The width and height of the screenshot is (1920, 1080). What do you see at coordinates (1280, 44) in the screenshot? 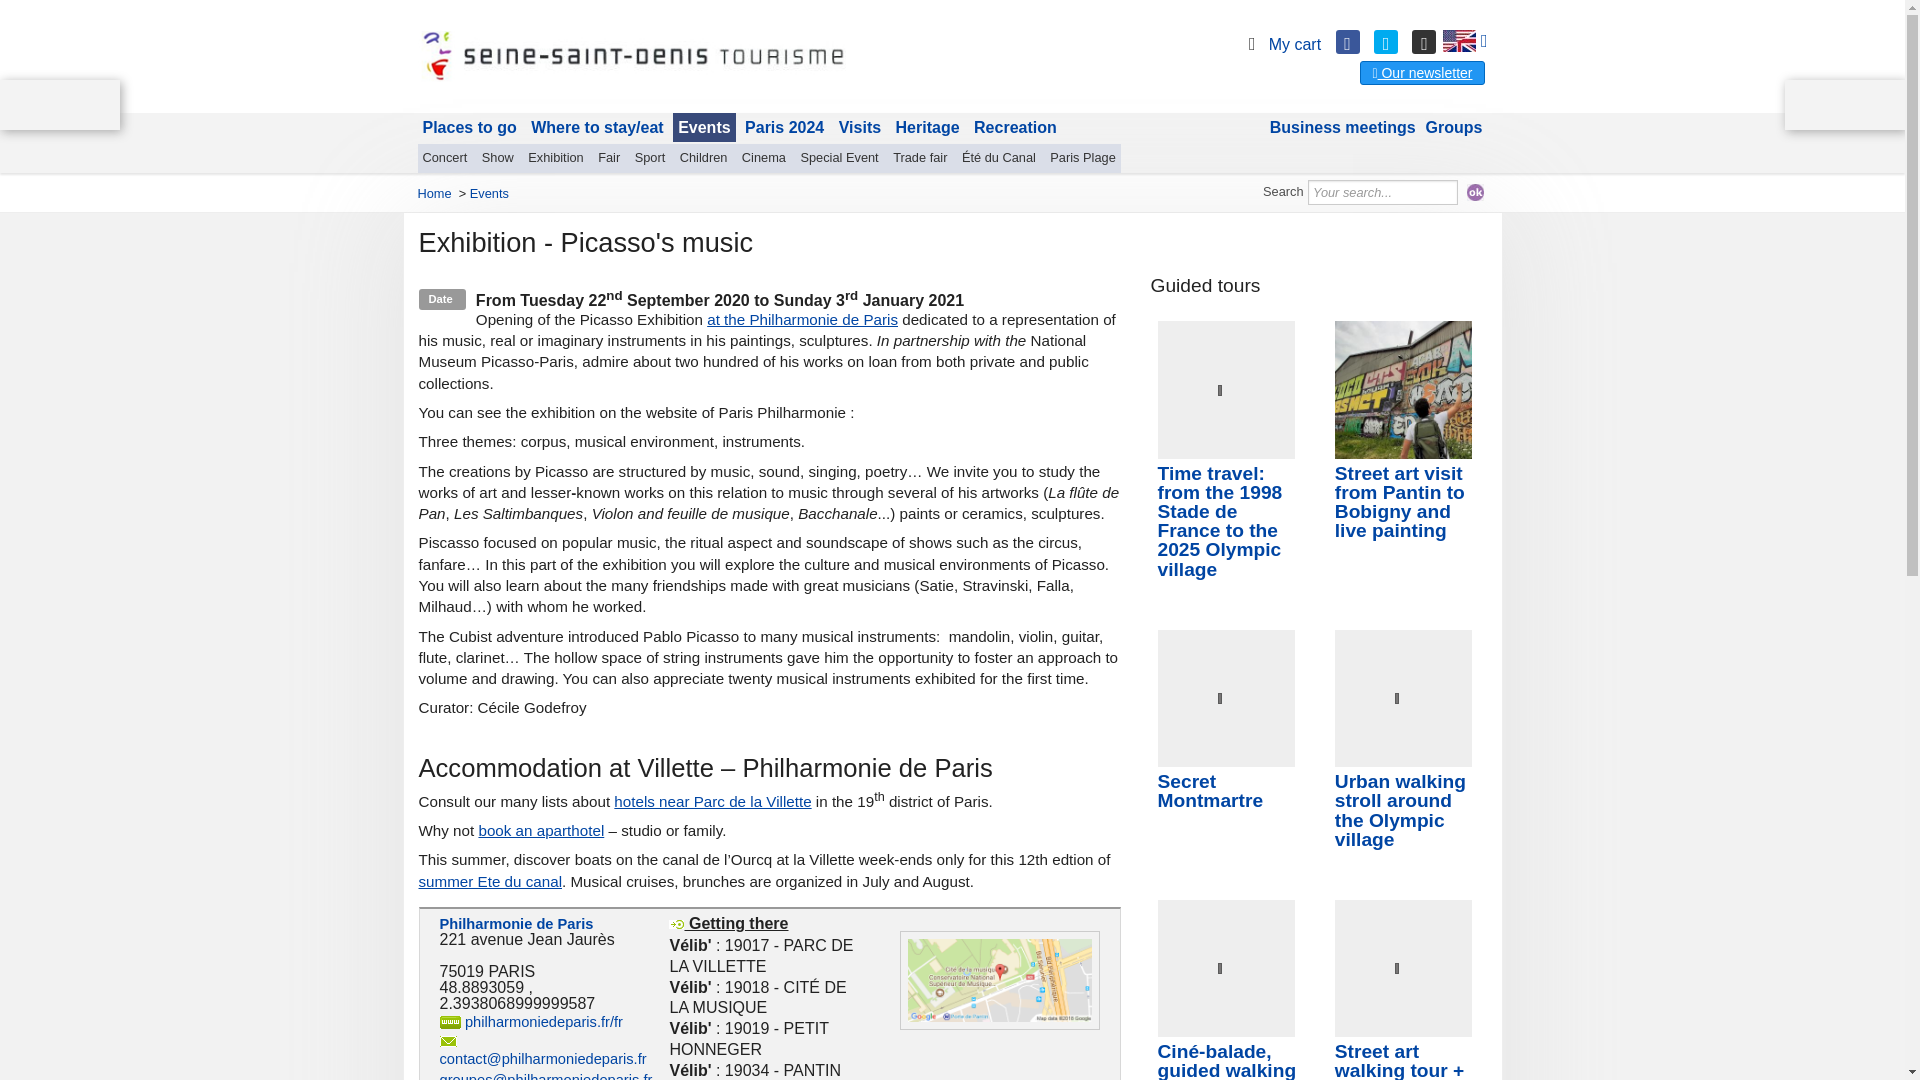
I see ` My cart` at bounding box center [1280, 44].